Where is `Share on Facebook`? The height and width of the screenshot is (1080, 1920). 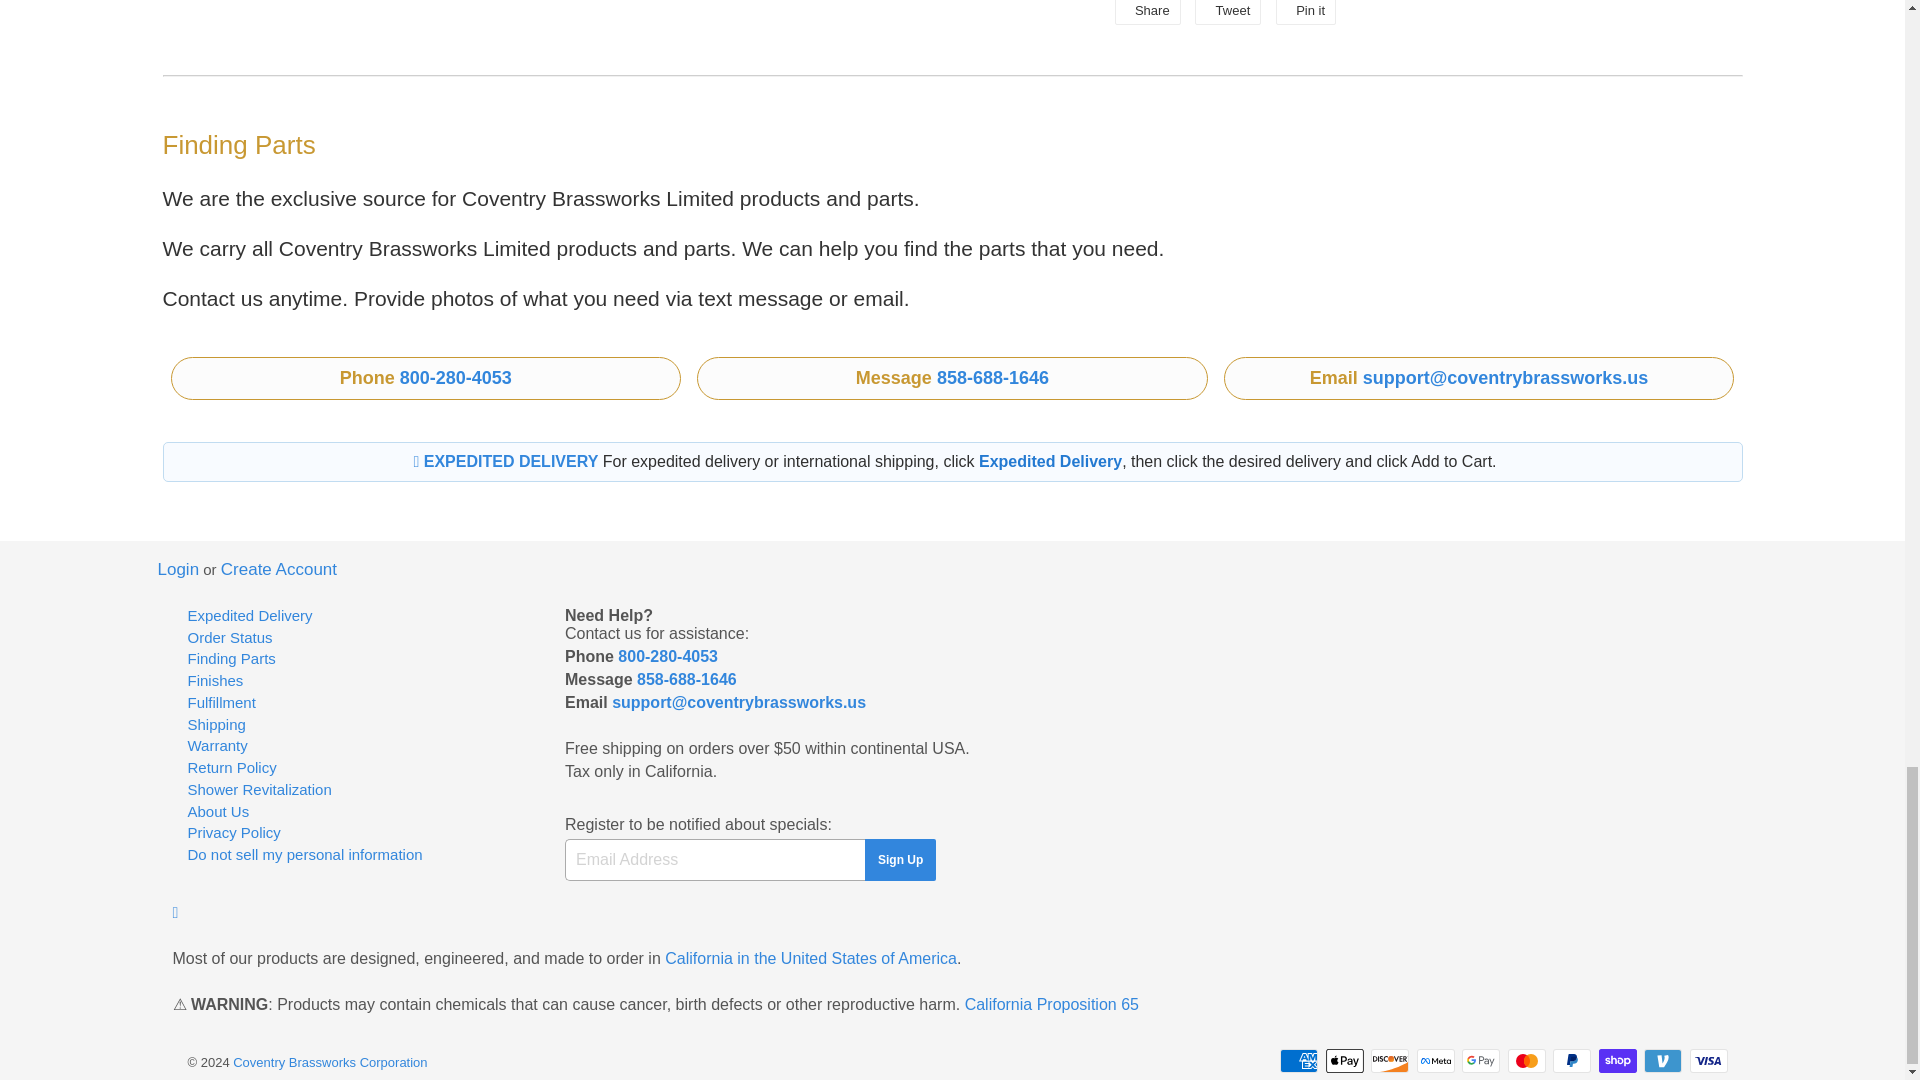 Share on Facebook is located at coordinates (1146, 12).